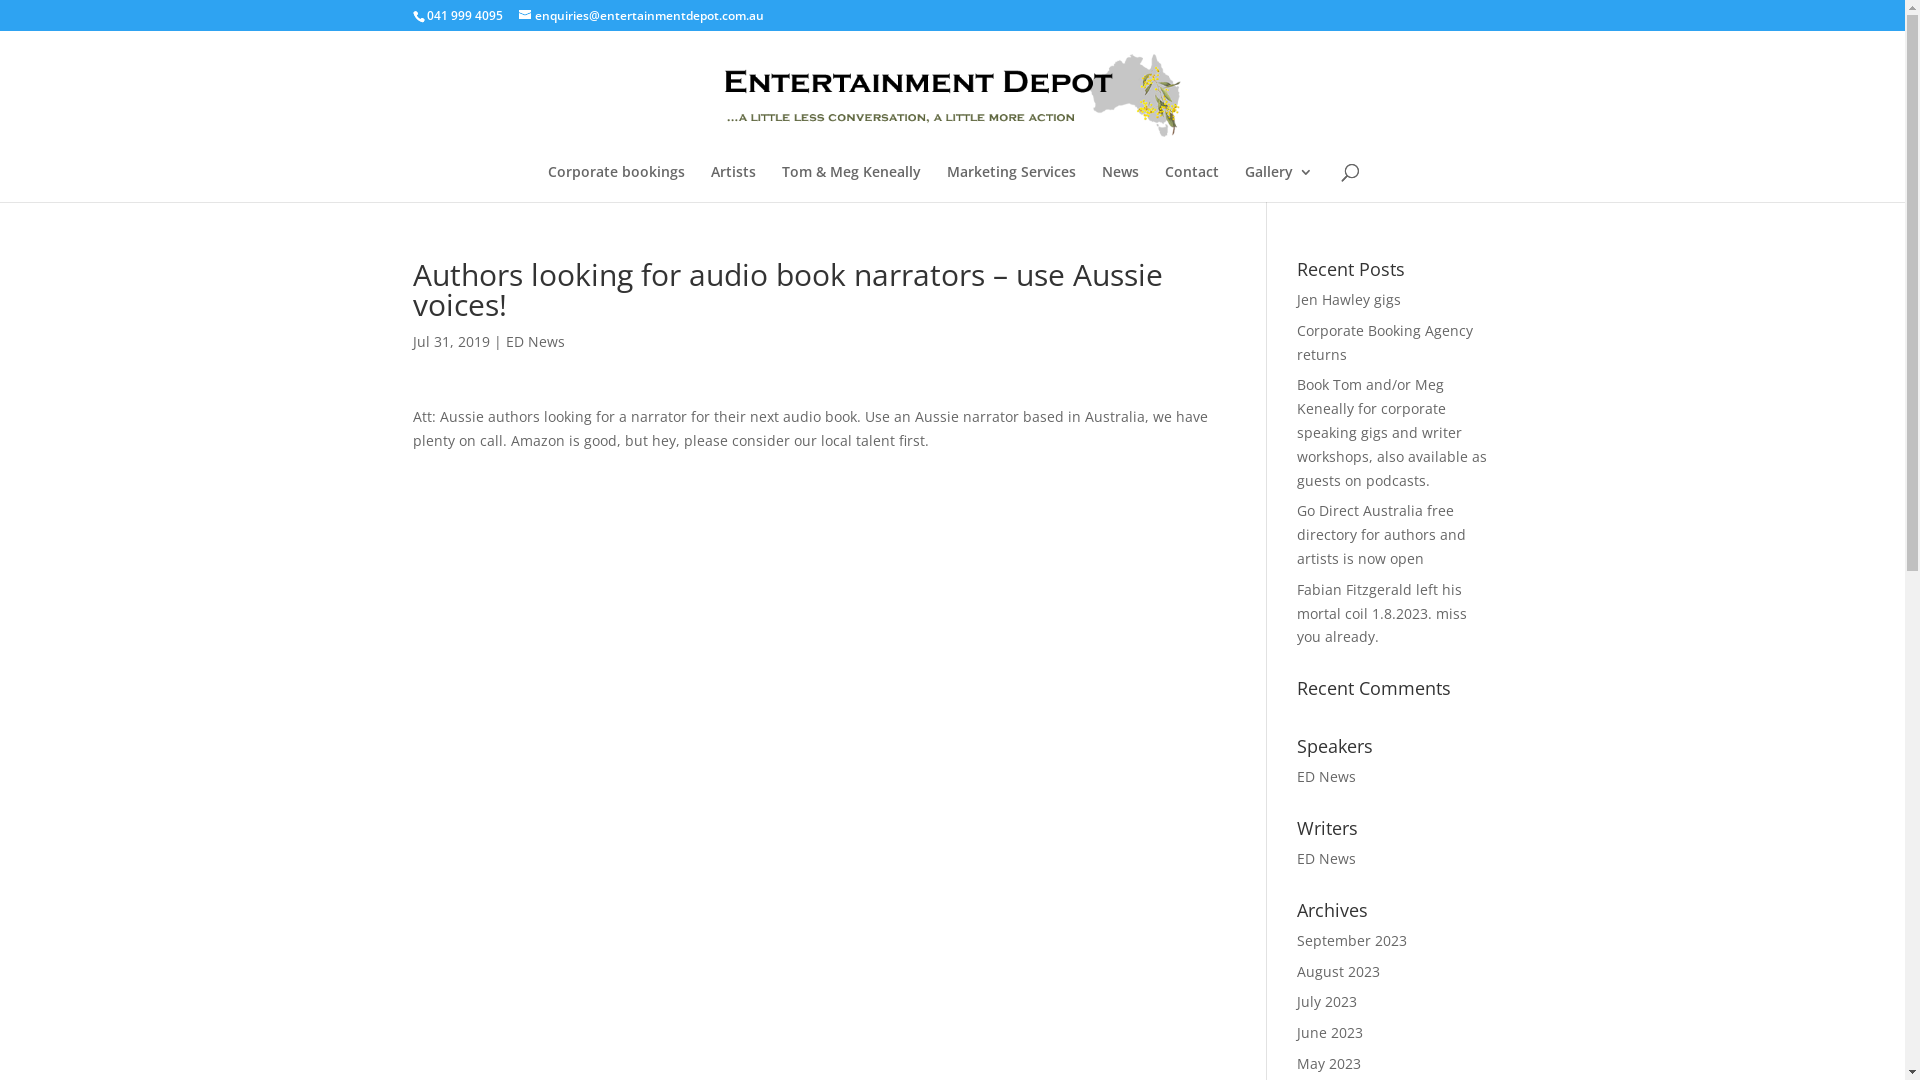 Image resolution: width=1920 pixels, height=1080 pixels. I want to click on May 2023, so click(1329, 1064).